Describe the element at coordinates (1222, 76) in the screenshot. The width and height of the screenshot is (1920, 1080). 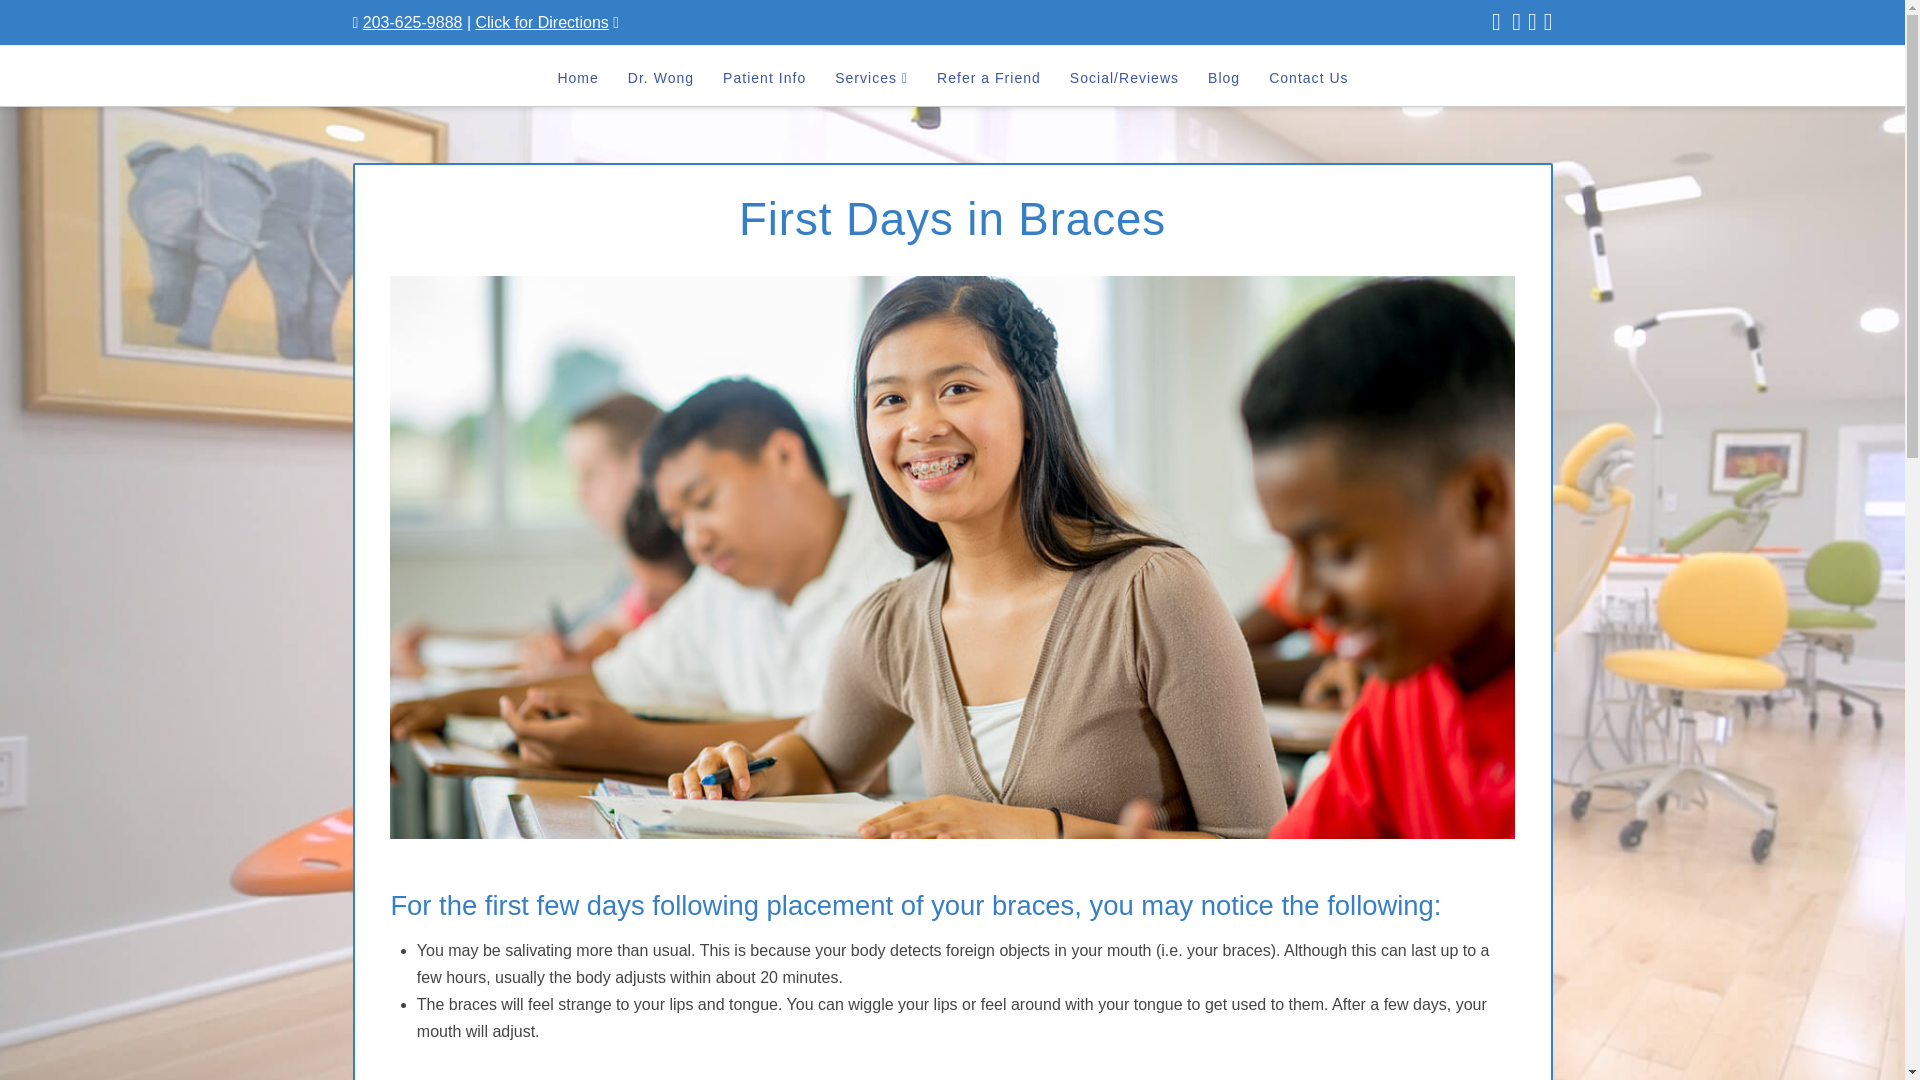
I see `Blog` at that location.